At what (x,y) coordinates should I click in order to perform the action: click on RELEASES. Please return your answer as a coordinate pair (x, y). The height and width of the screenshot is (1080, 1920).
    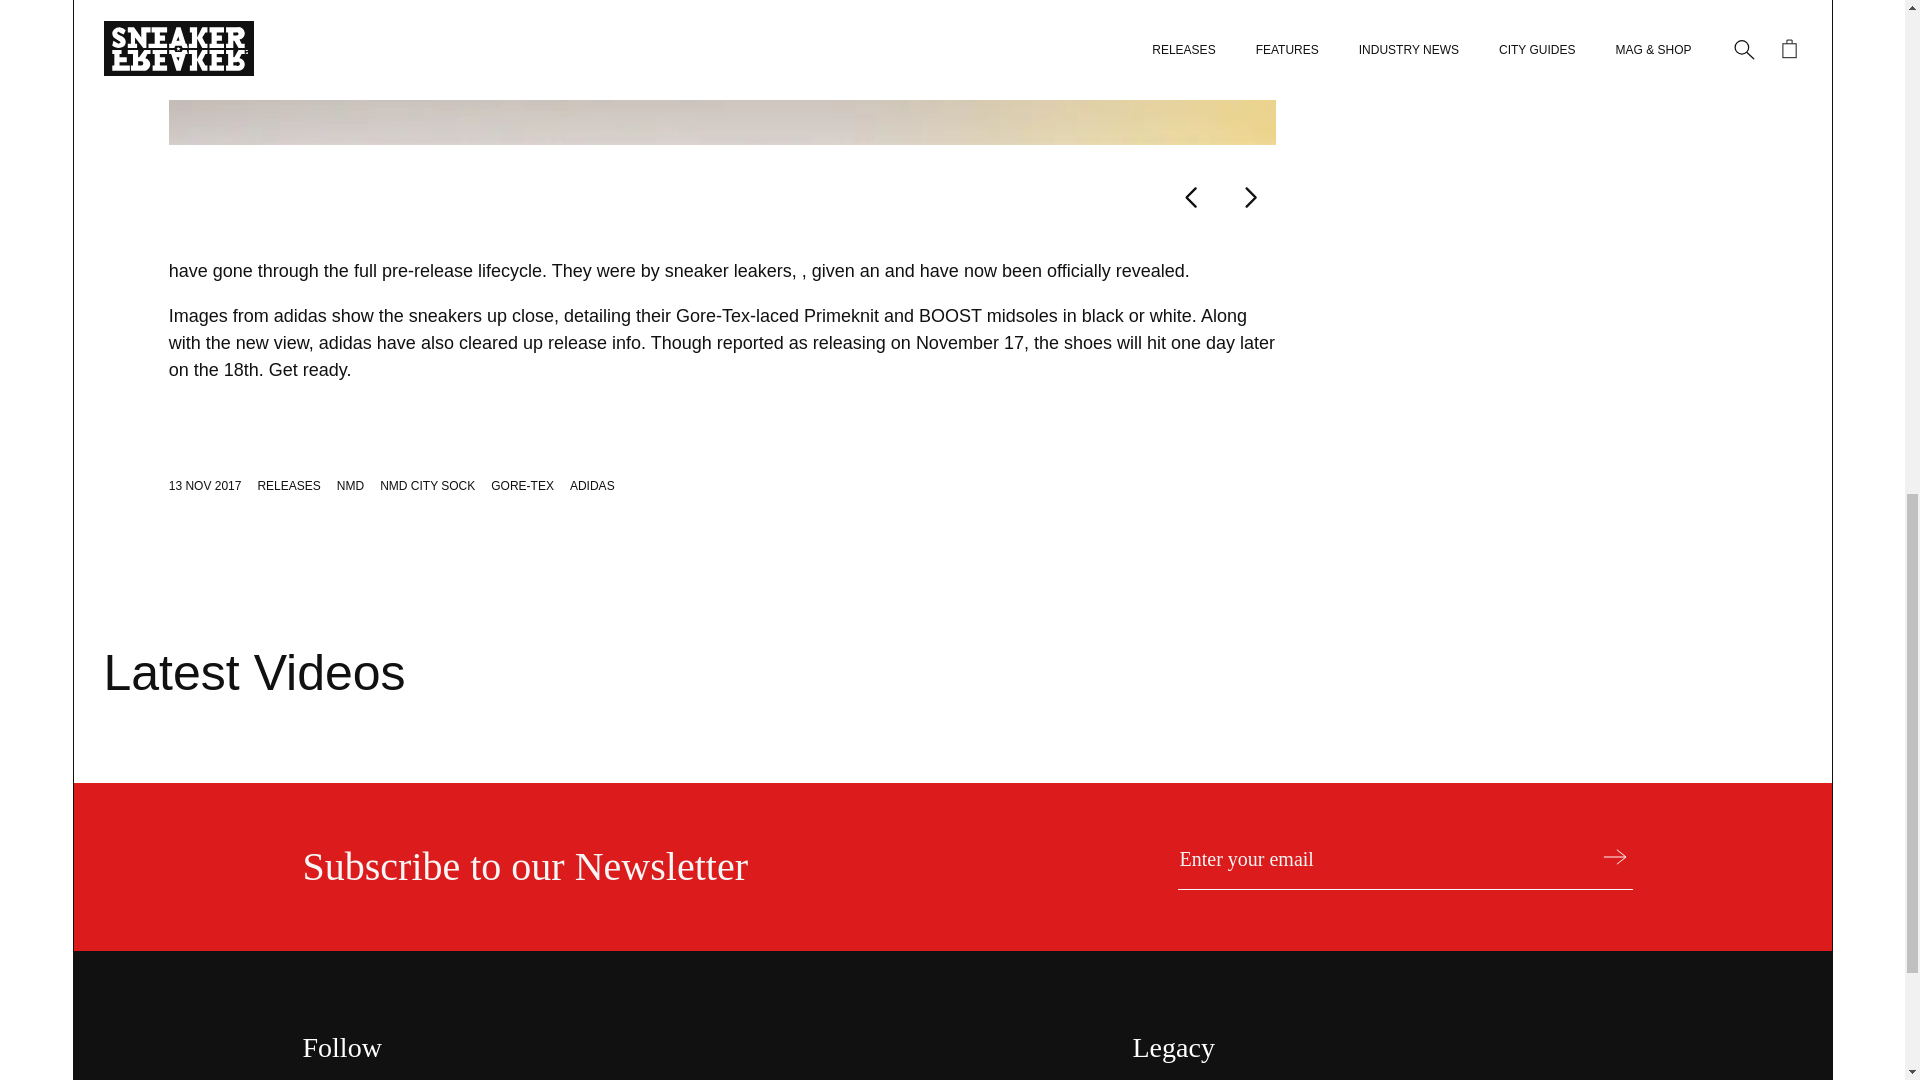
    Looking at the image, I should click on (288, 486).